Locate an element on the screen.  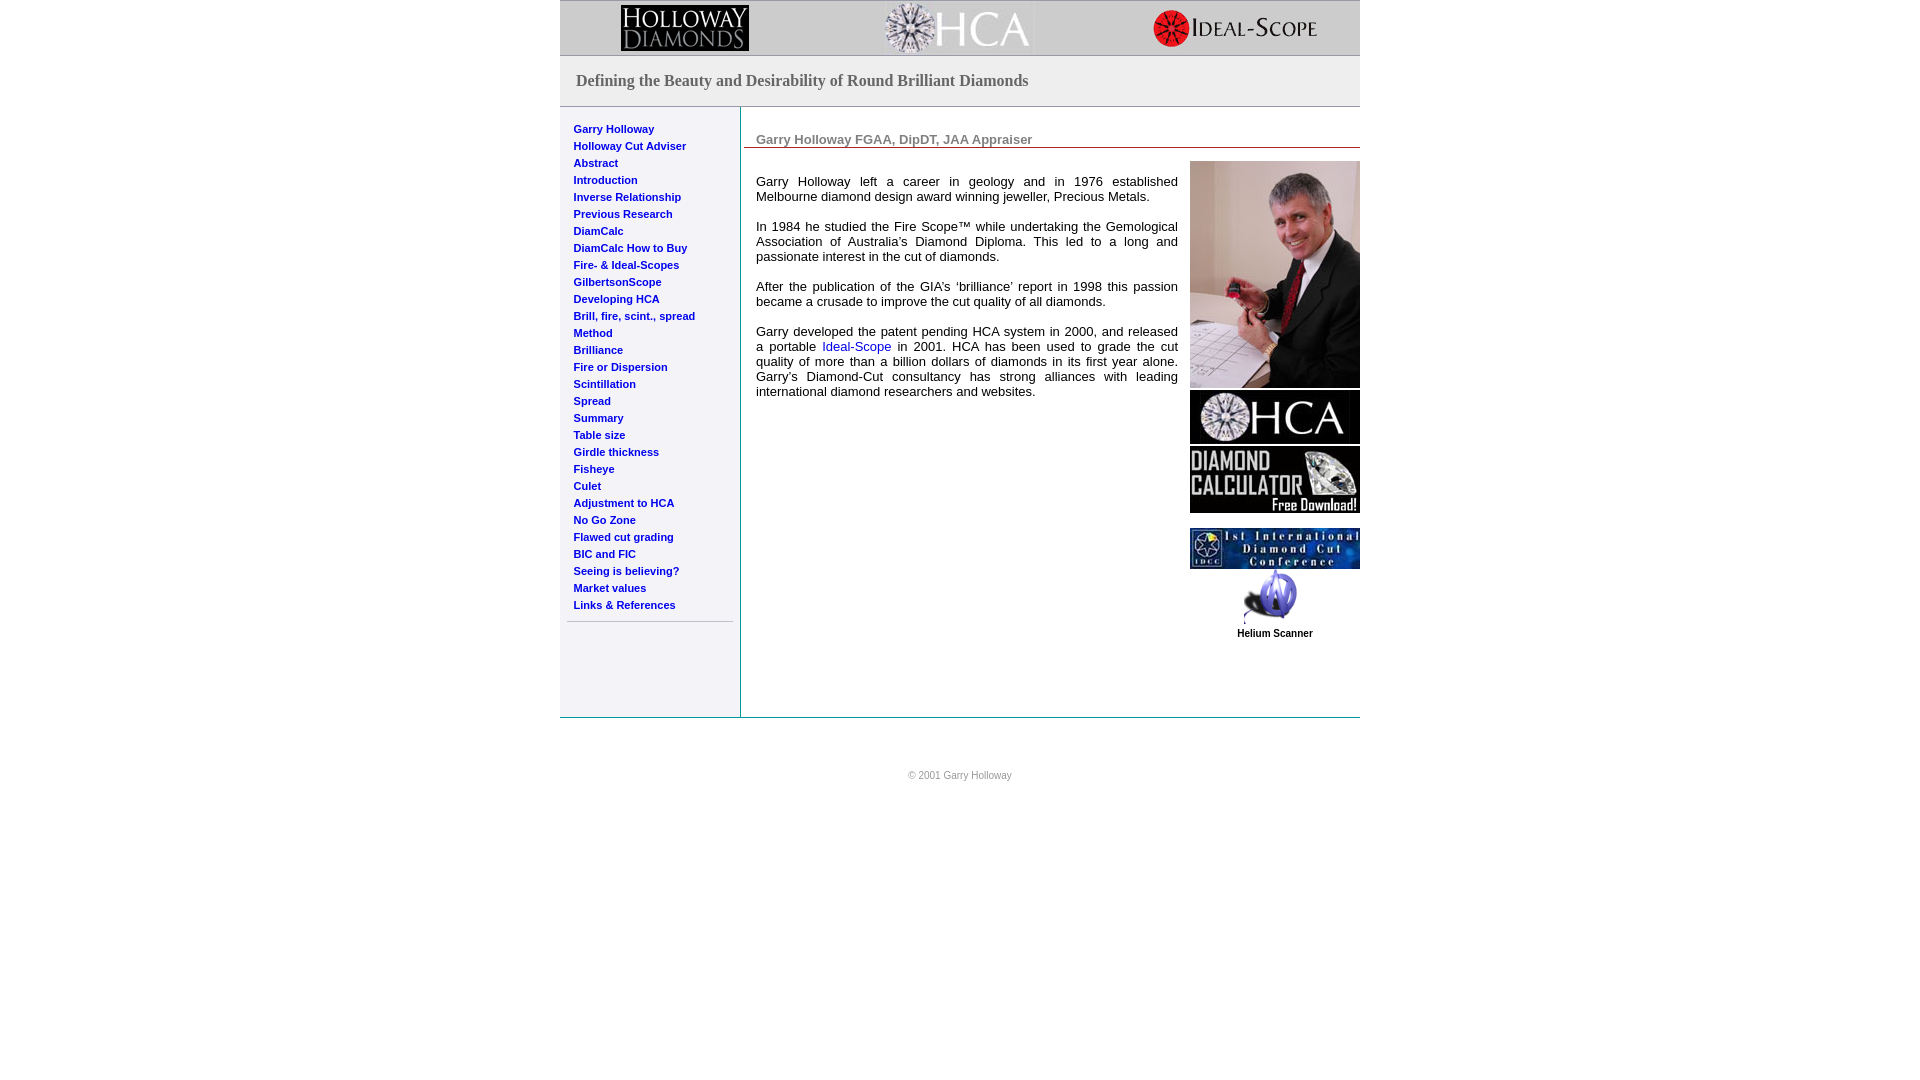
Brilliance is located at coordinates (599, 350).